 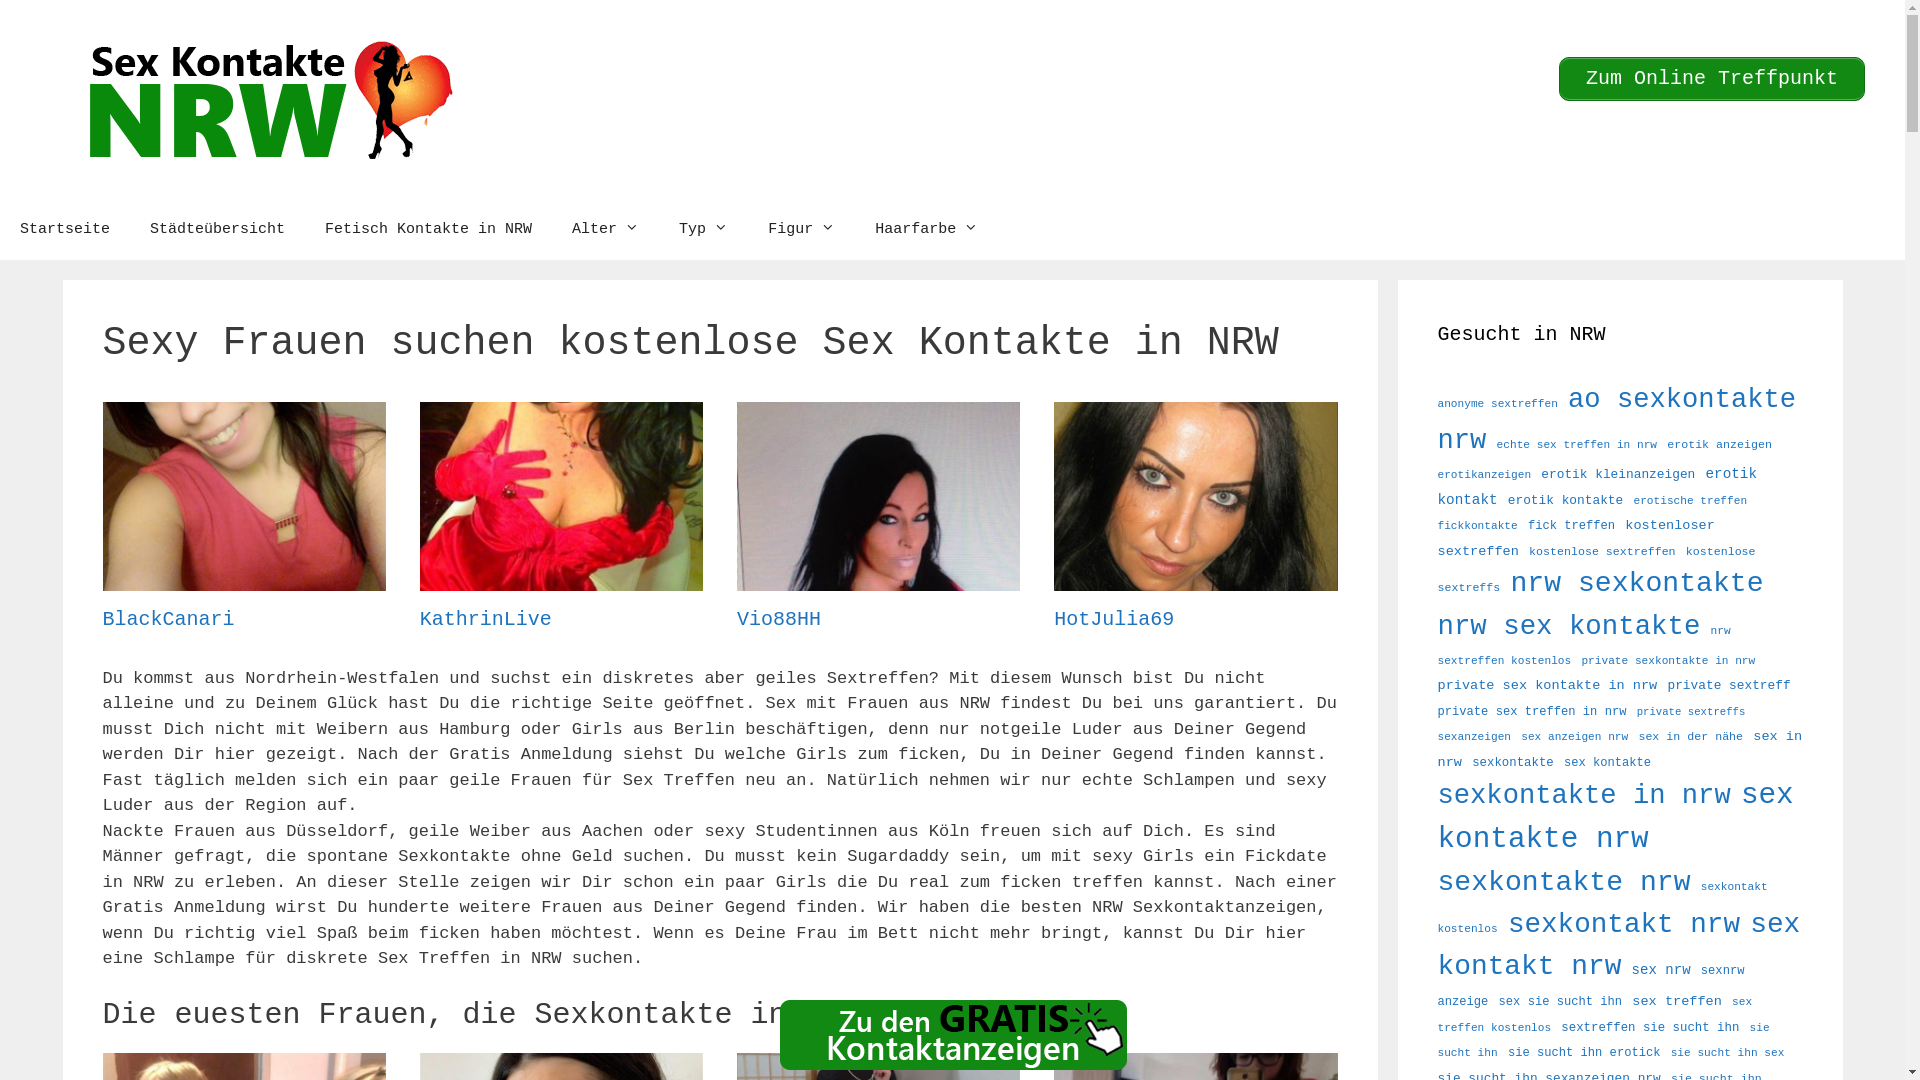 What do you see at coordinates (878, 578) in the screenshot?
I see `Vio88HH` at bounding box center [878, 578].